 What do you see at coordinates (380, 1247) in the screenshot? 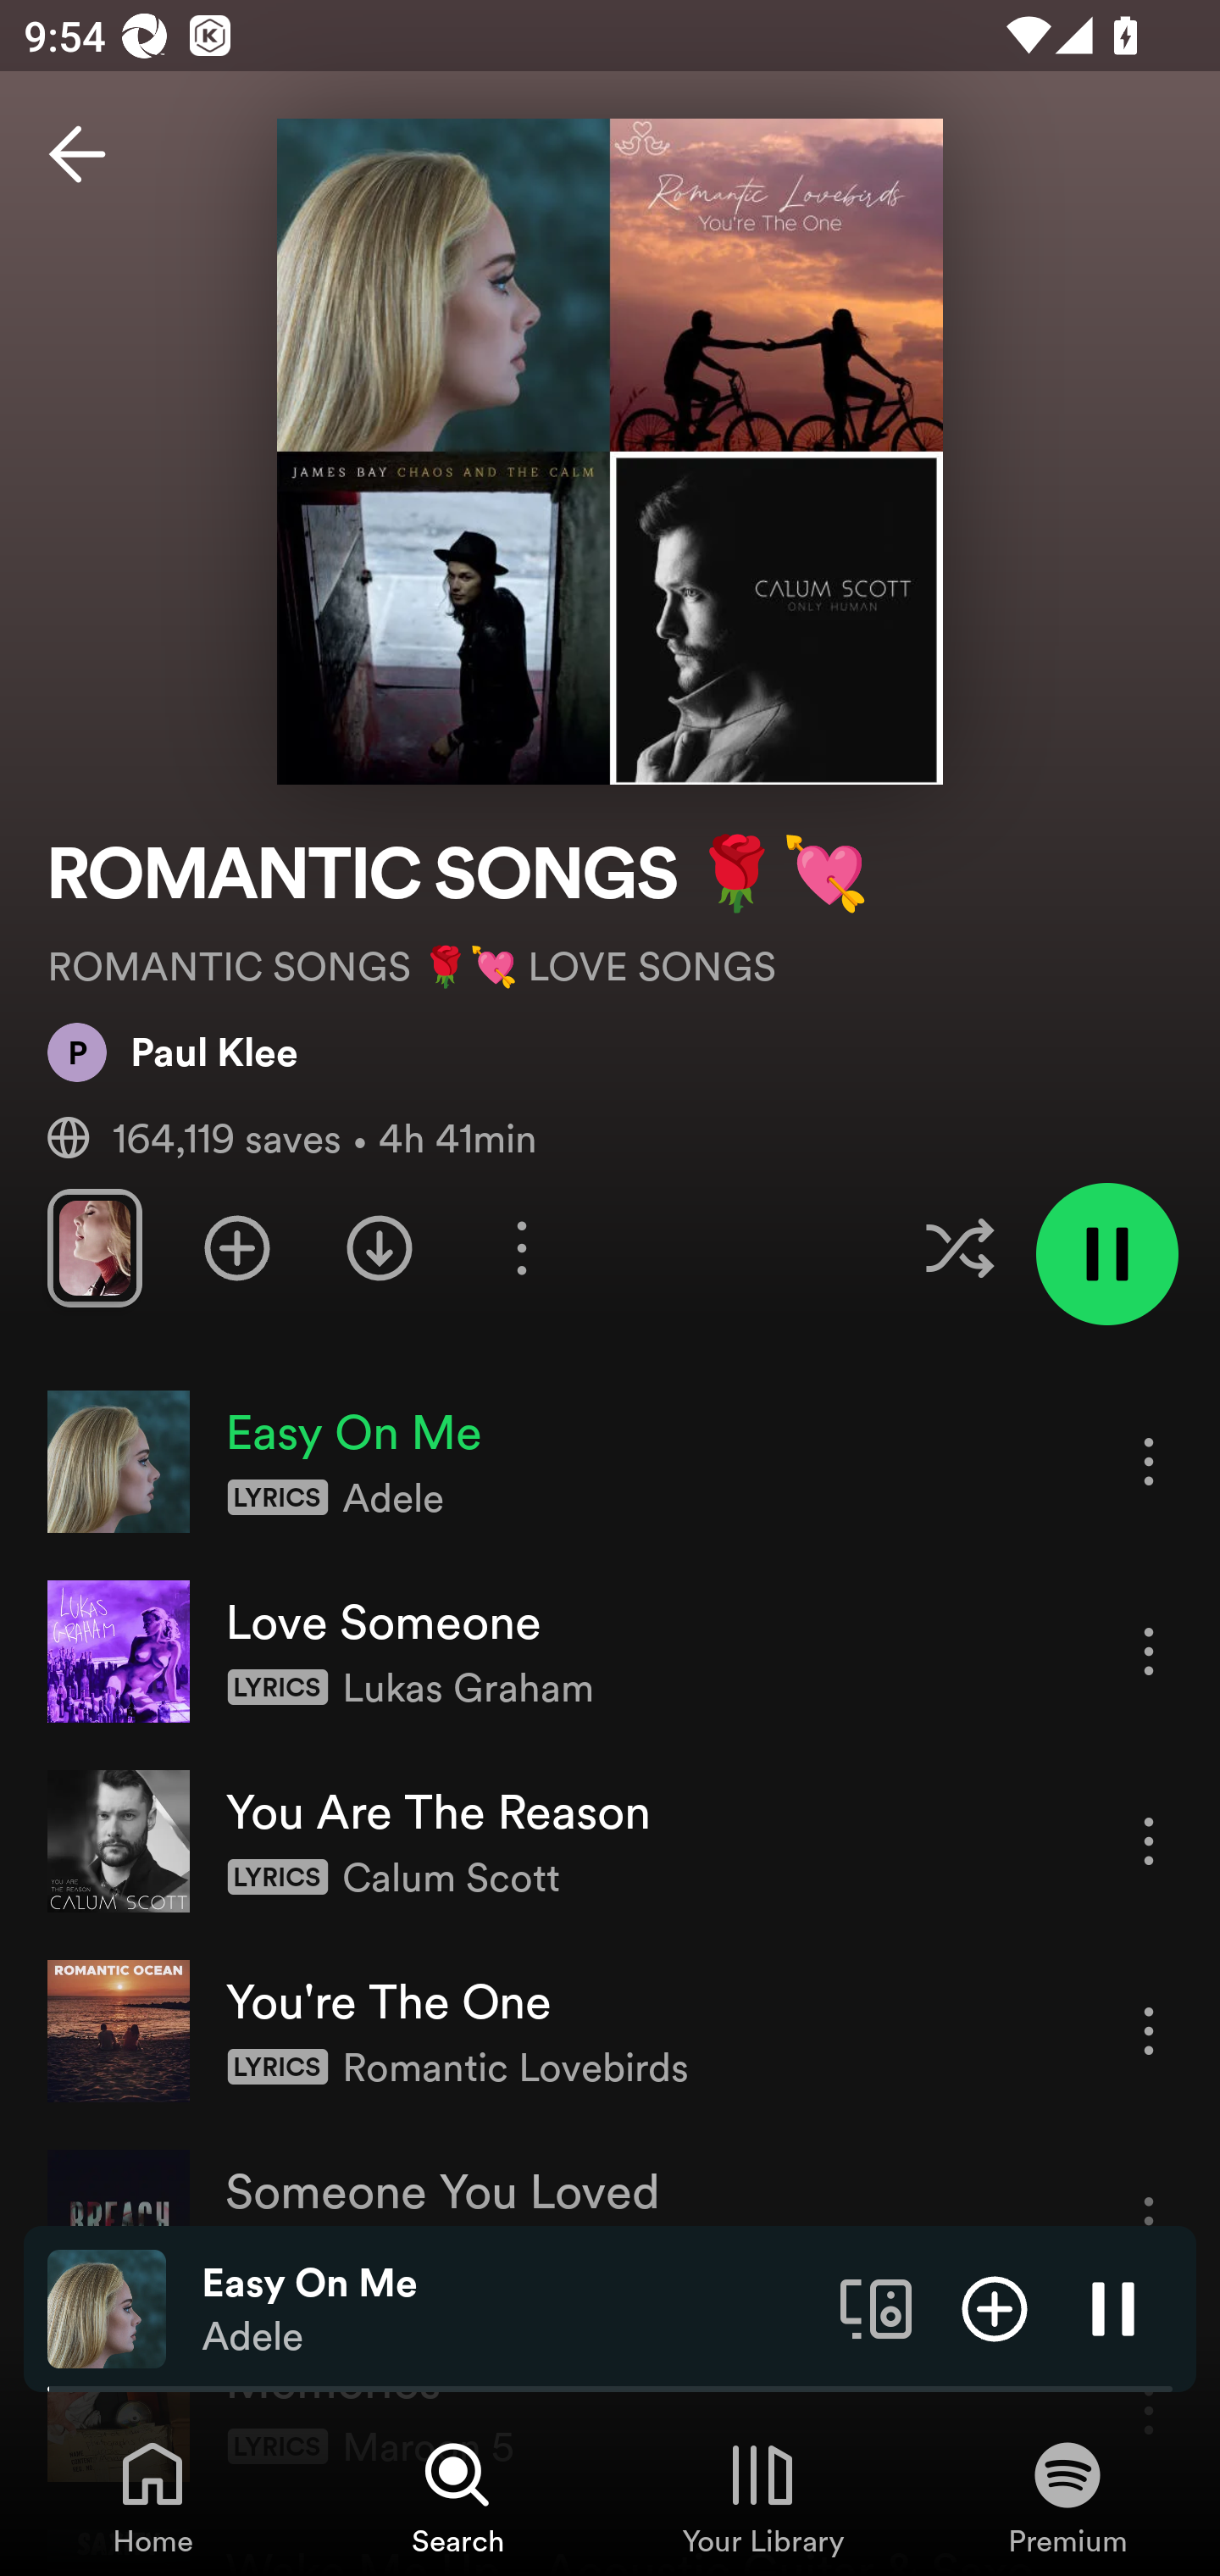
I see `Download` at bounding box center [380, 1247].